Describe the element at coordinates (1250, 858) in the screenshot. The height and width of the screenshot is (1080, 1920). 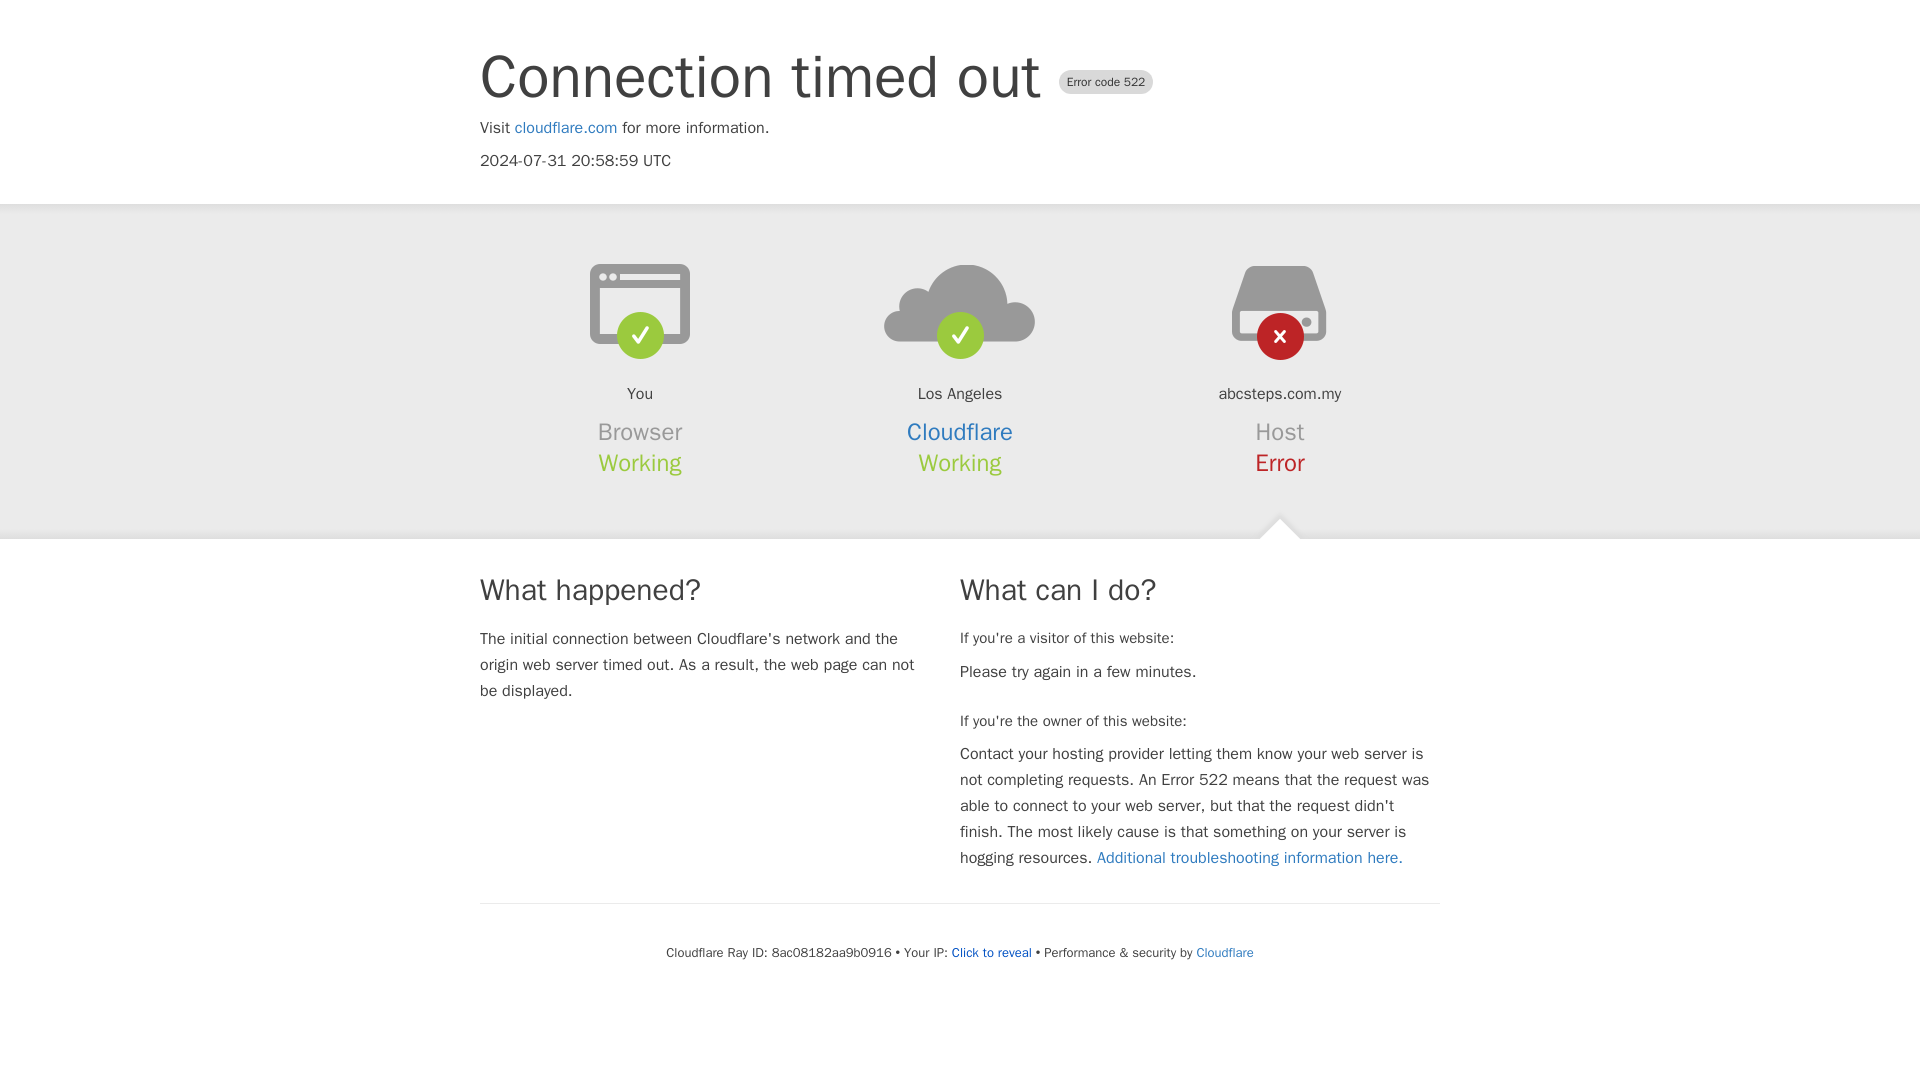
I see `Additional troubleshooting information here.` at that location.